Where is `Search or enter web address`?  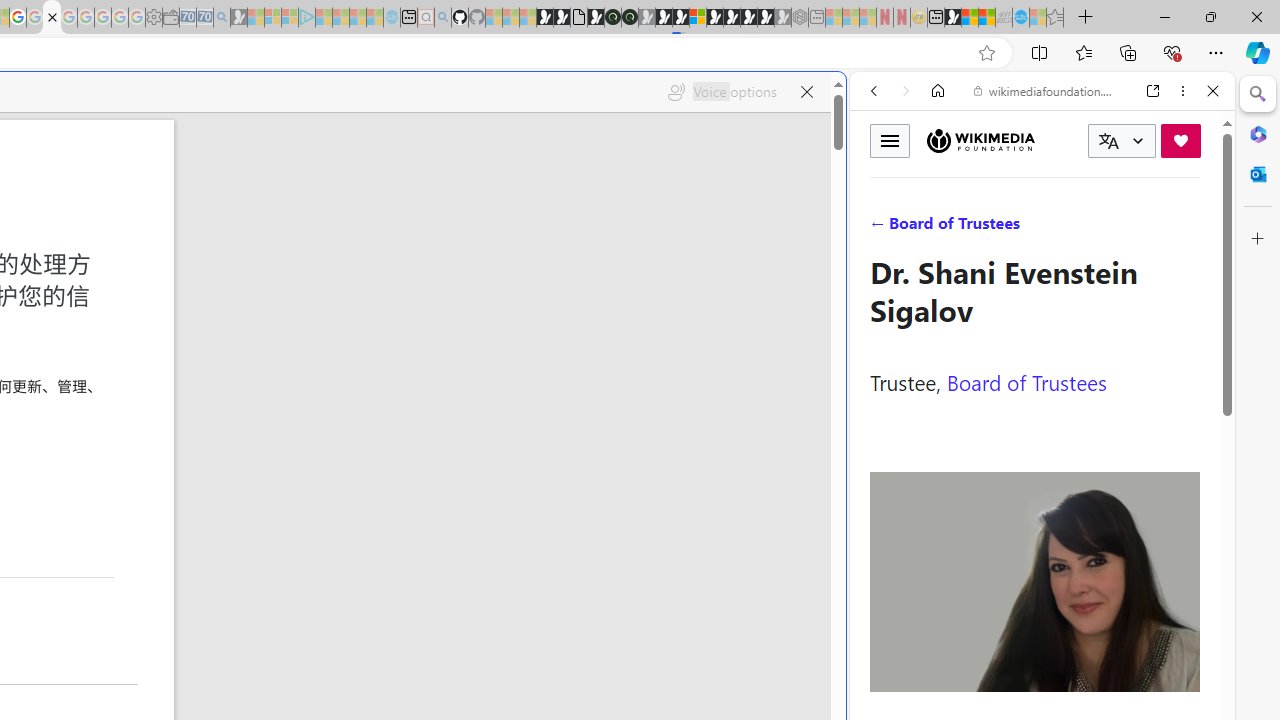
Search or enter web address is located at coordinates (344, 192).